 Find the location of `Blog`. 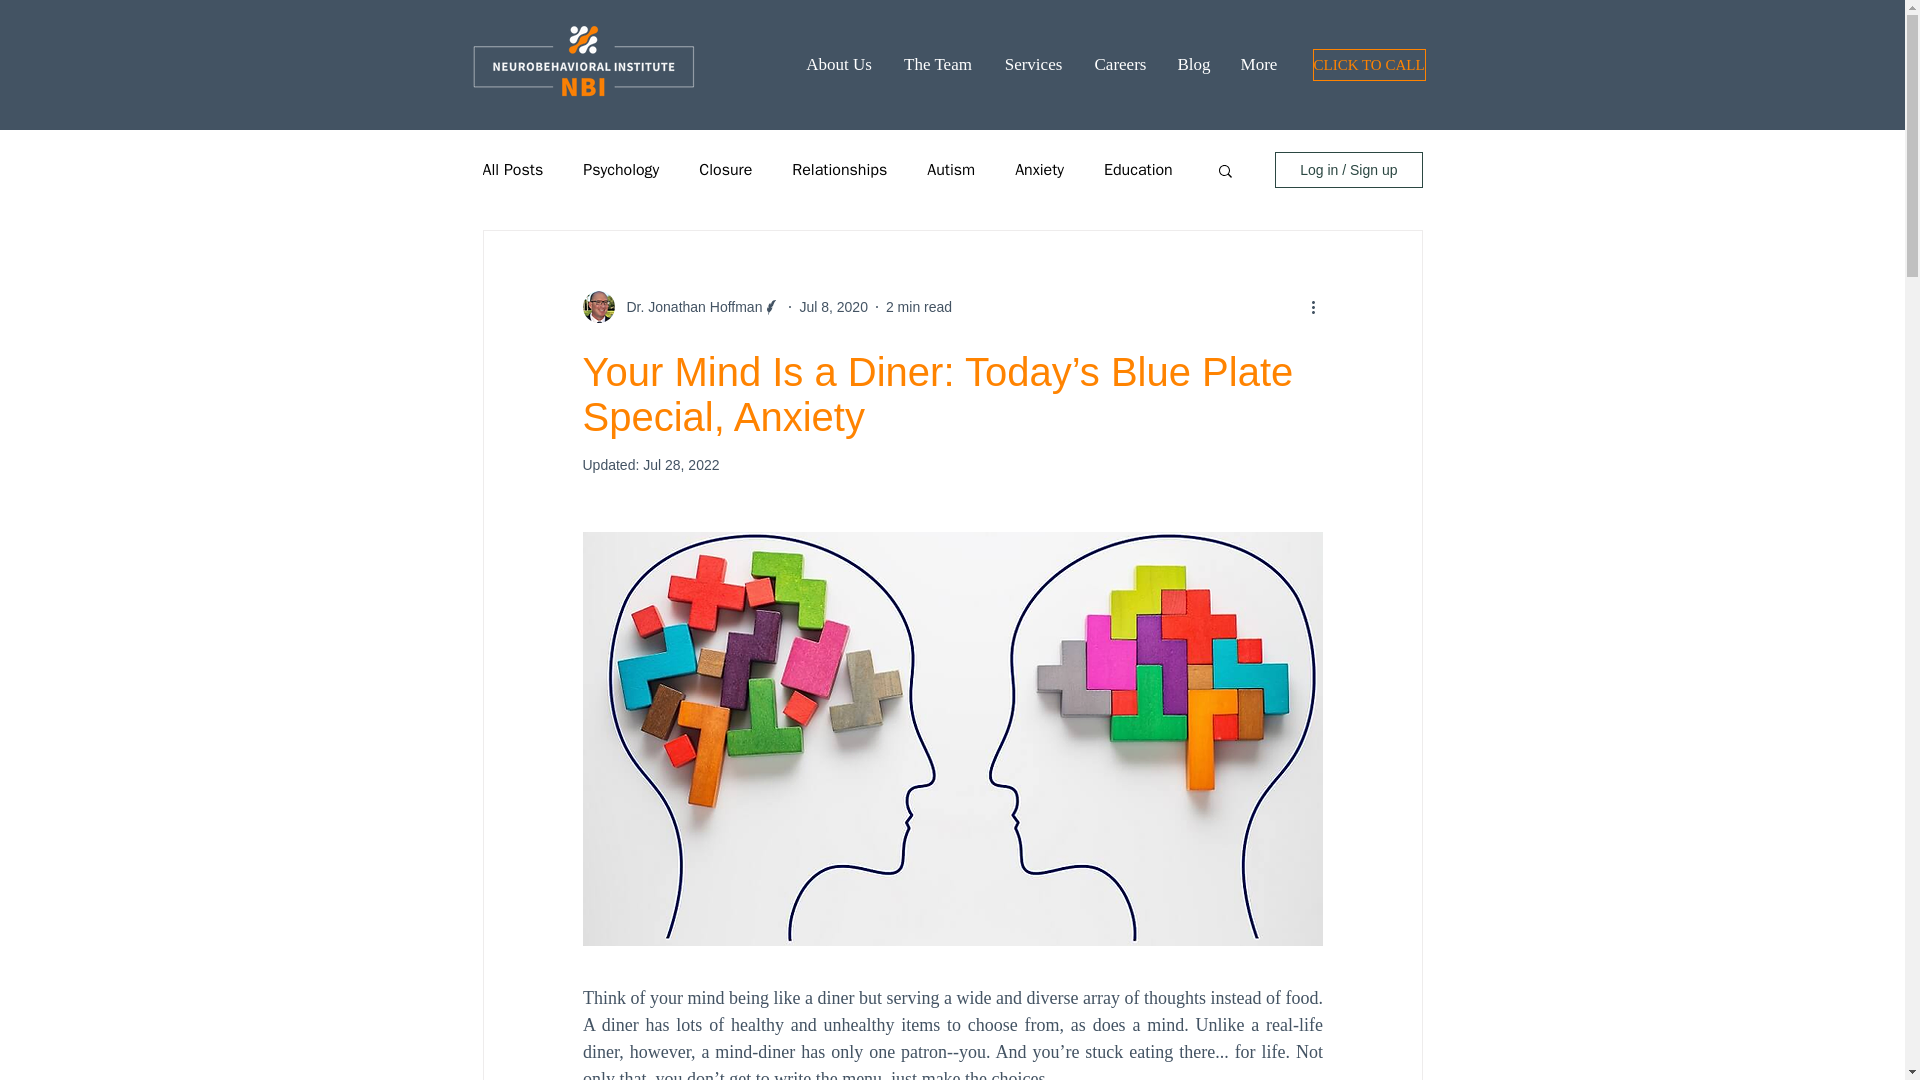

Blog is located at coordinates (1192, 65).